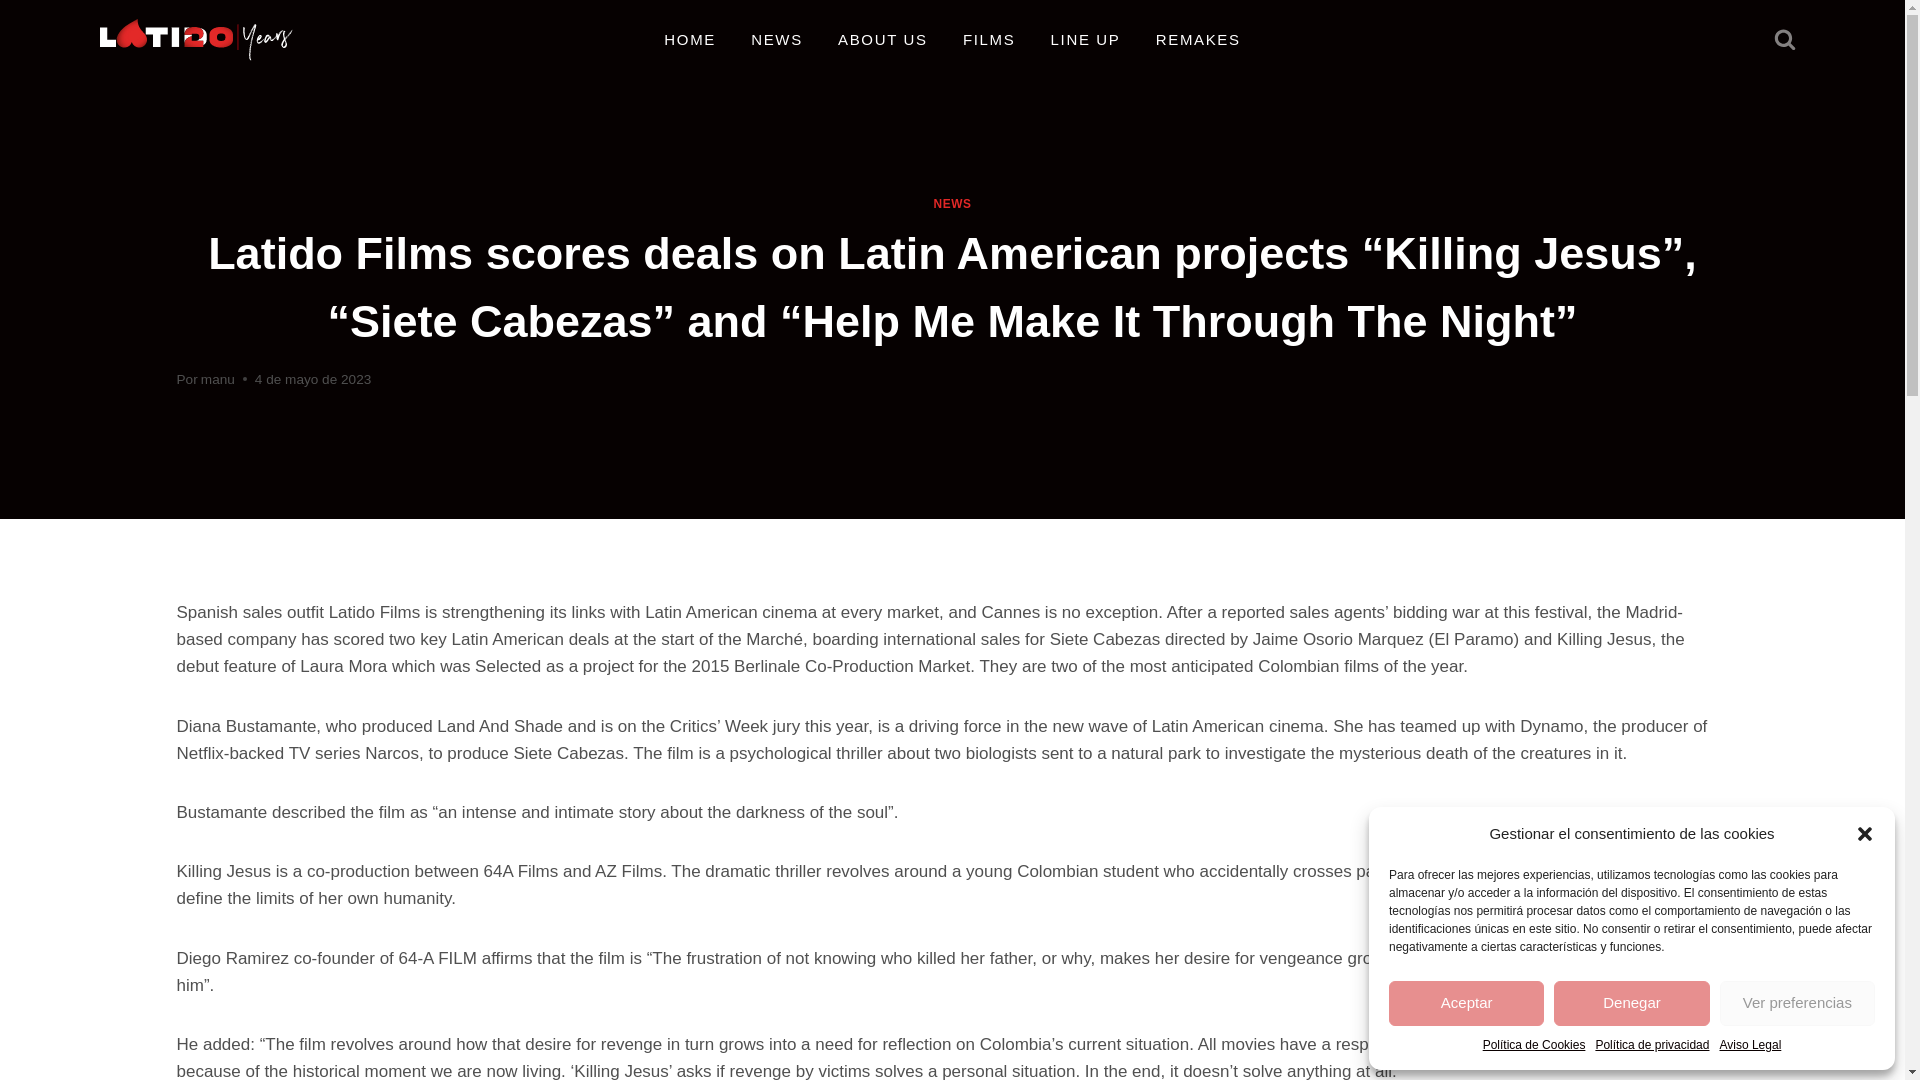 This screenshot has width=1920, height=1080. Describe the element at coordinates (988, 39) in the screenshot. I see `FILMS` at that location.